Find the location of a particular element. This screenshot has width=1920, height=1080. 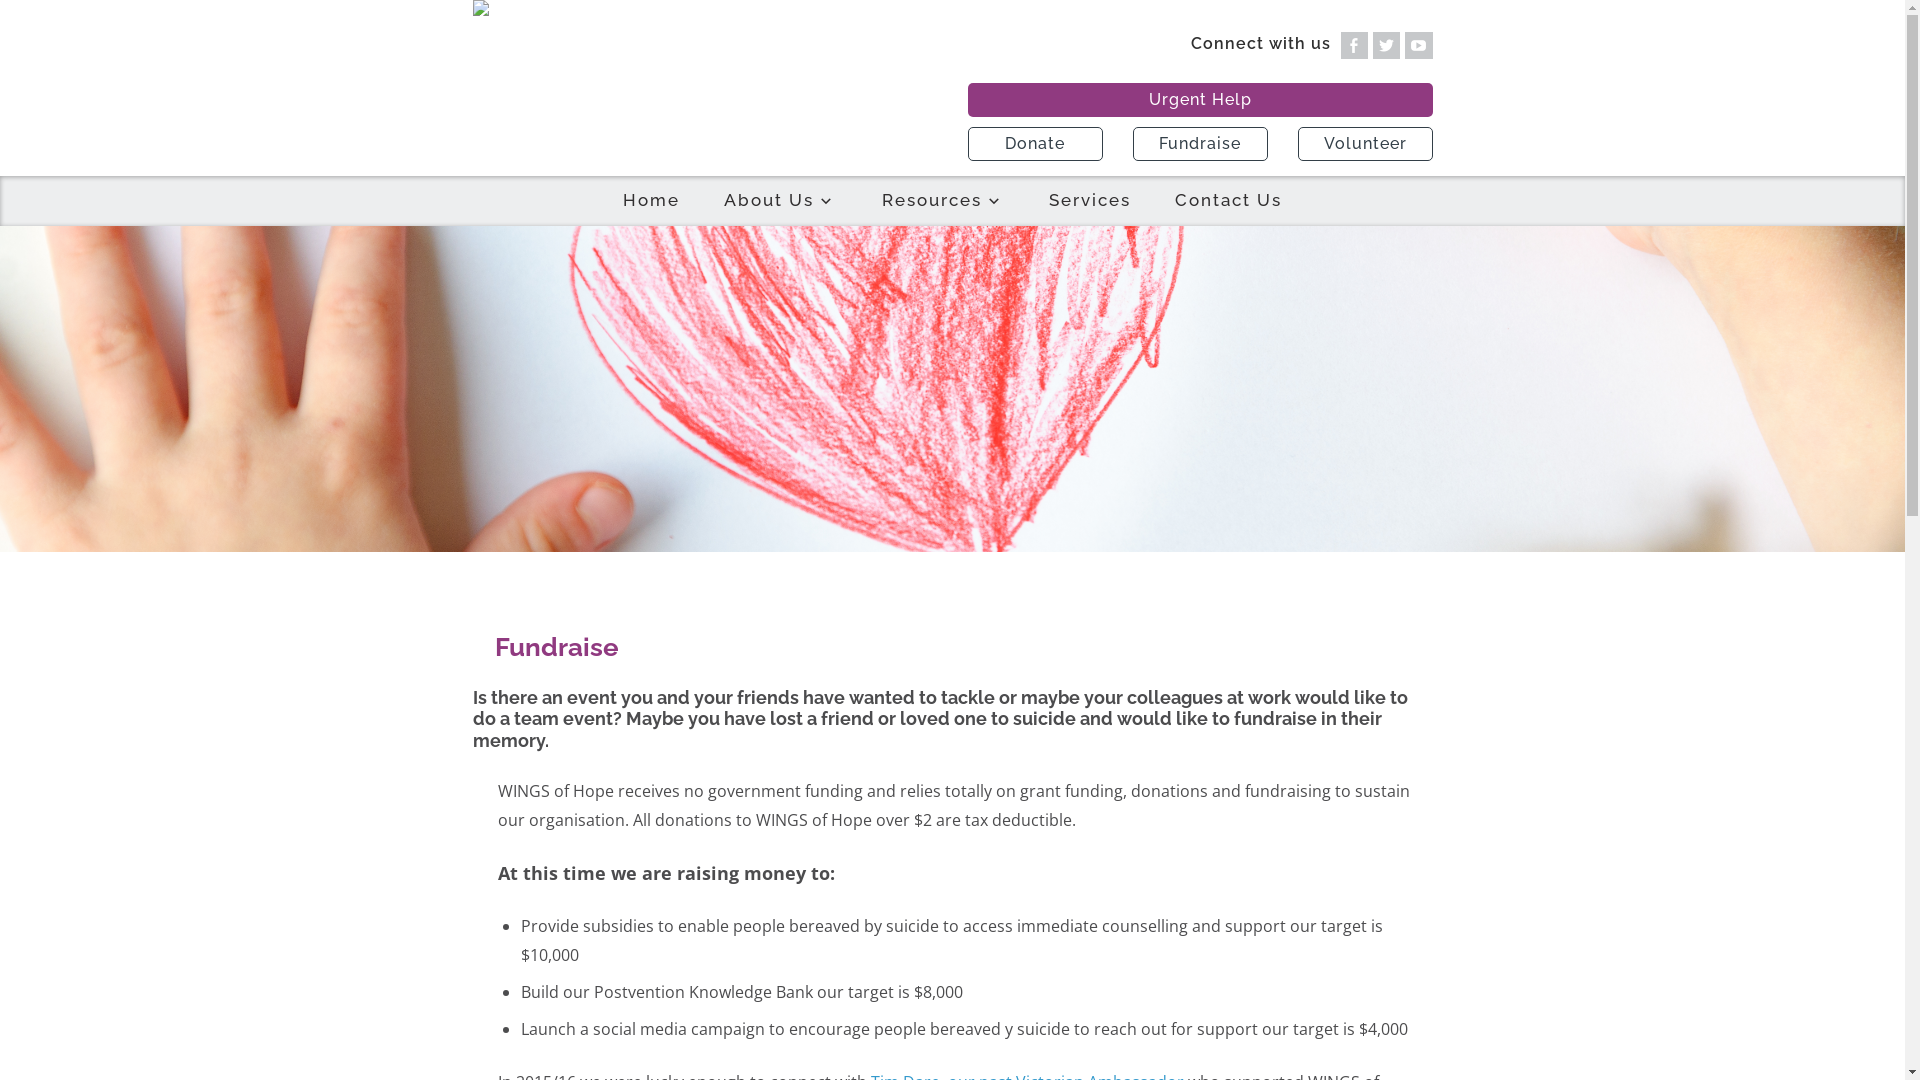

Home is located at coordinates (652, 201).